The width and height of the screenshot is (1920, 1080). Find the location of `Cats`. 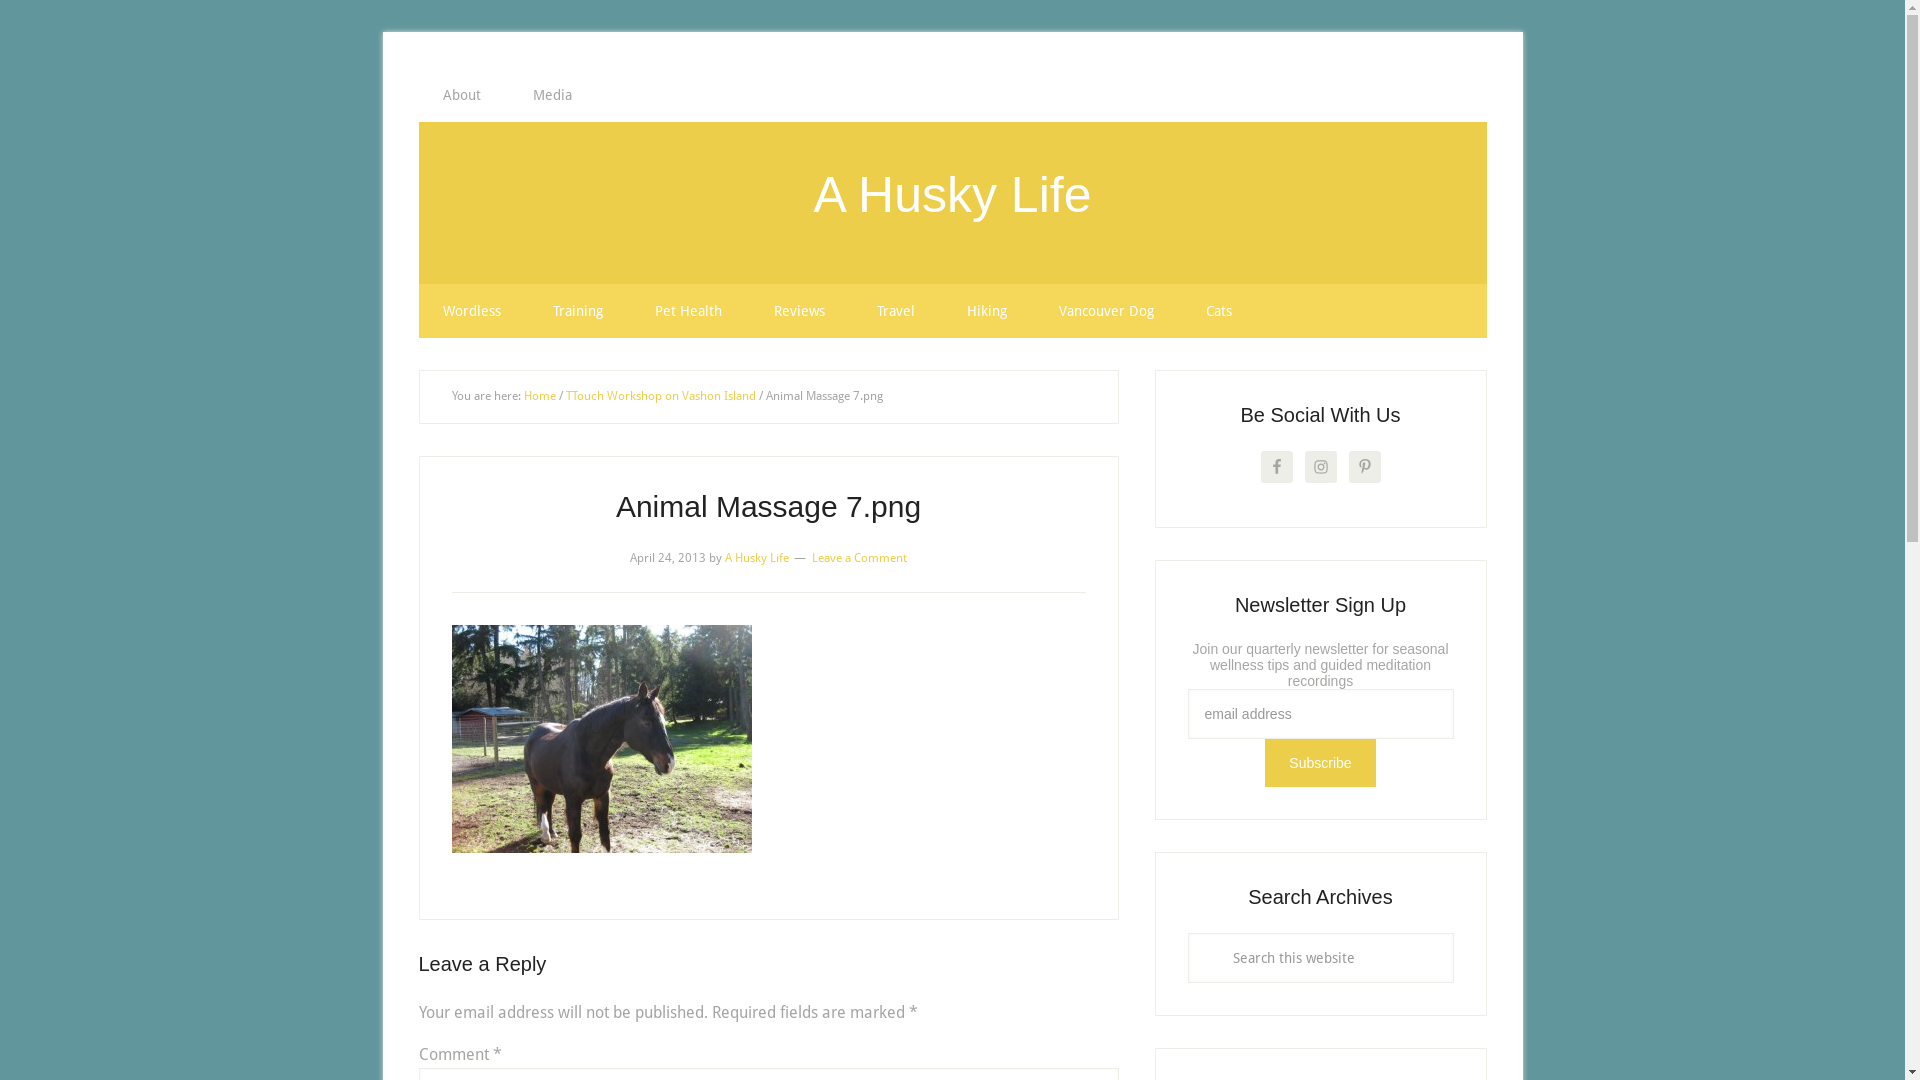

Cats is located at coordinates (1219, 311).